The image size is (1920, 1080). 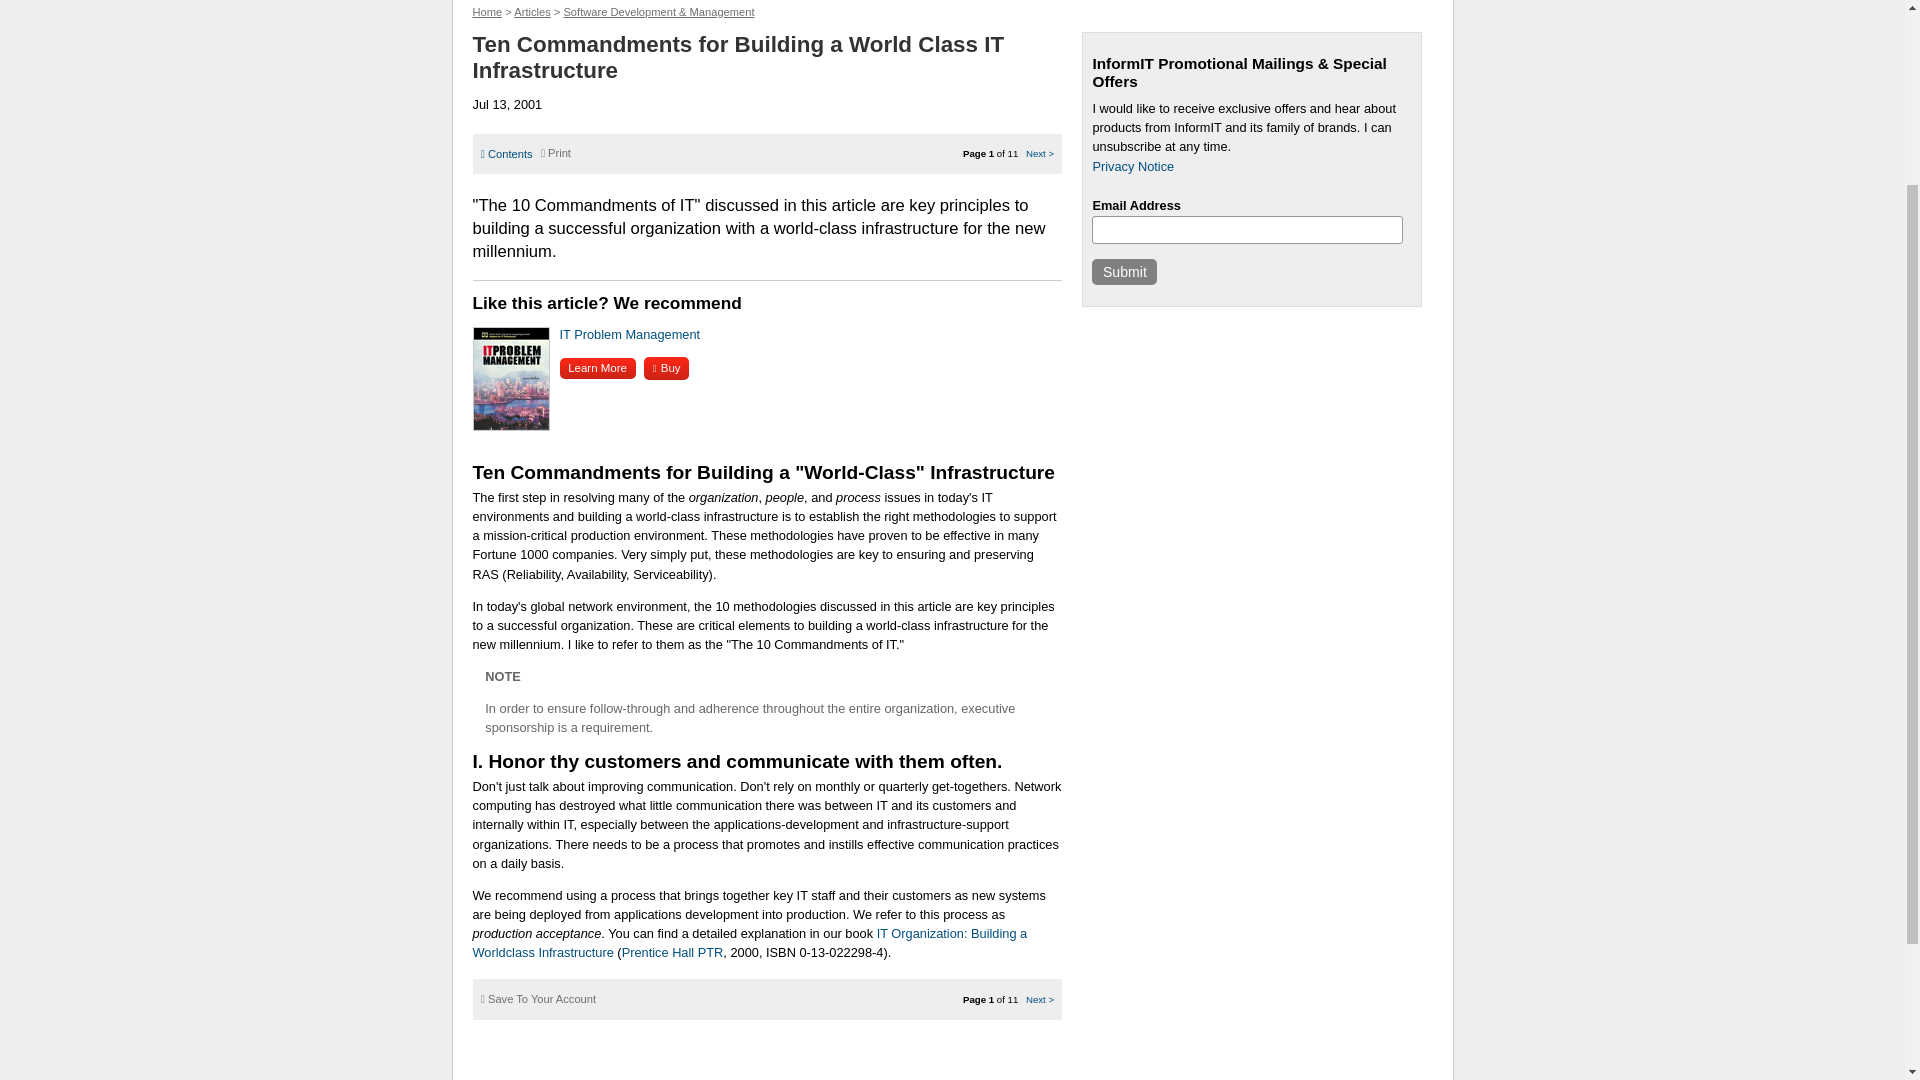 What do you see at coordinates (598, 368) in the screenshot?
I see `Learn More` at bounding box center [598, 368].